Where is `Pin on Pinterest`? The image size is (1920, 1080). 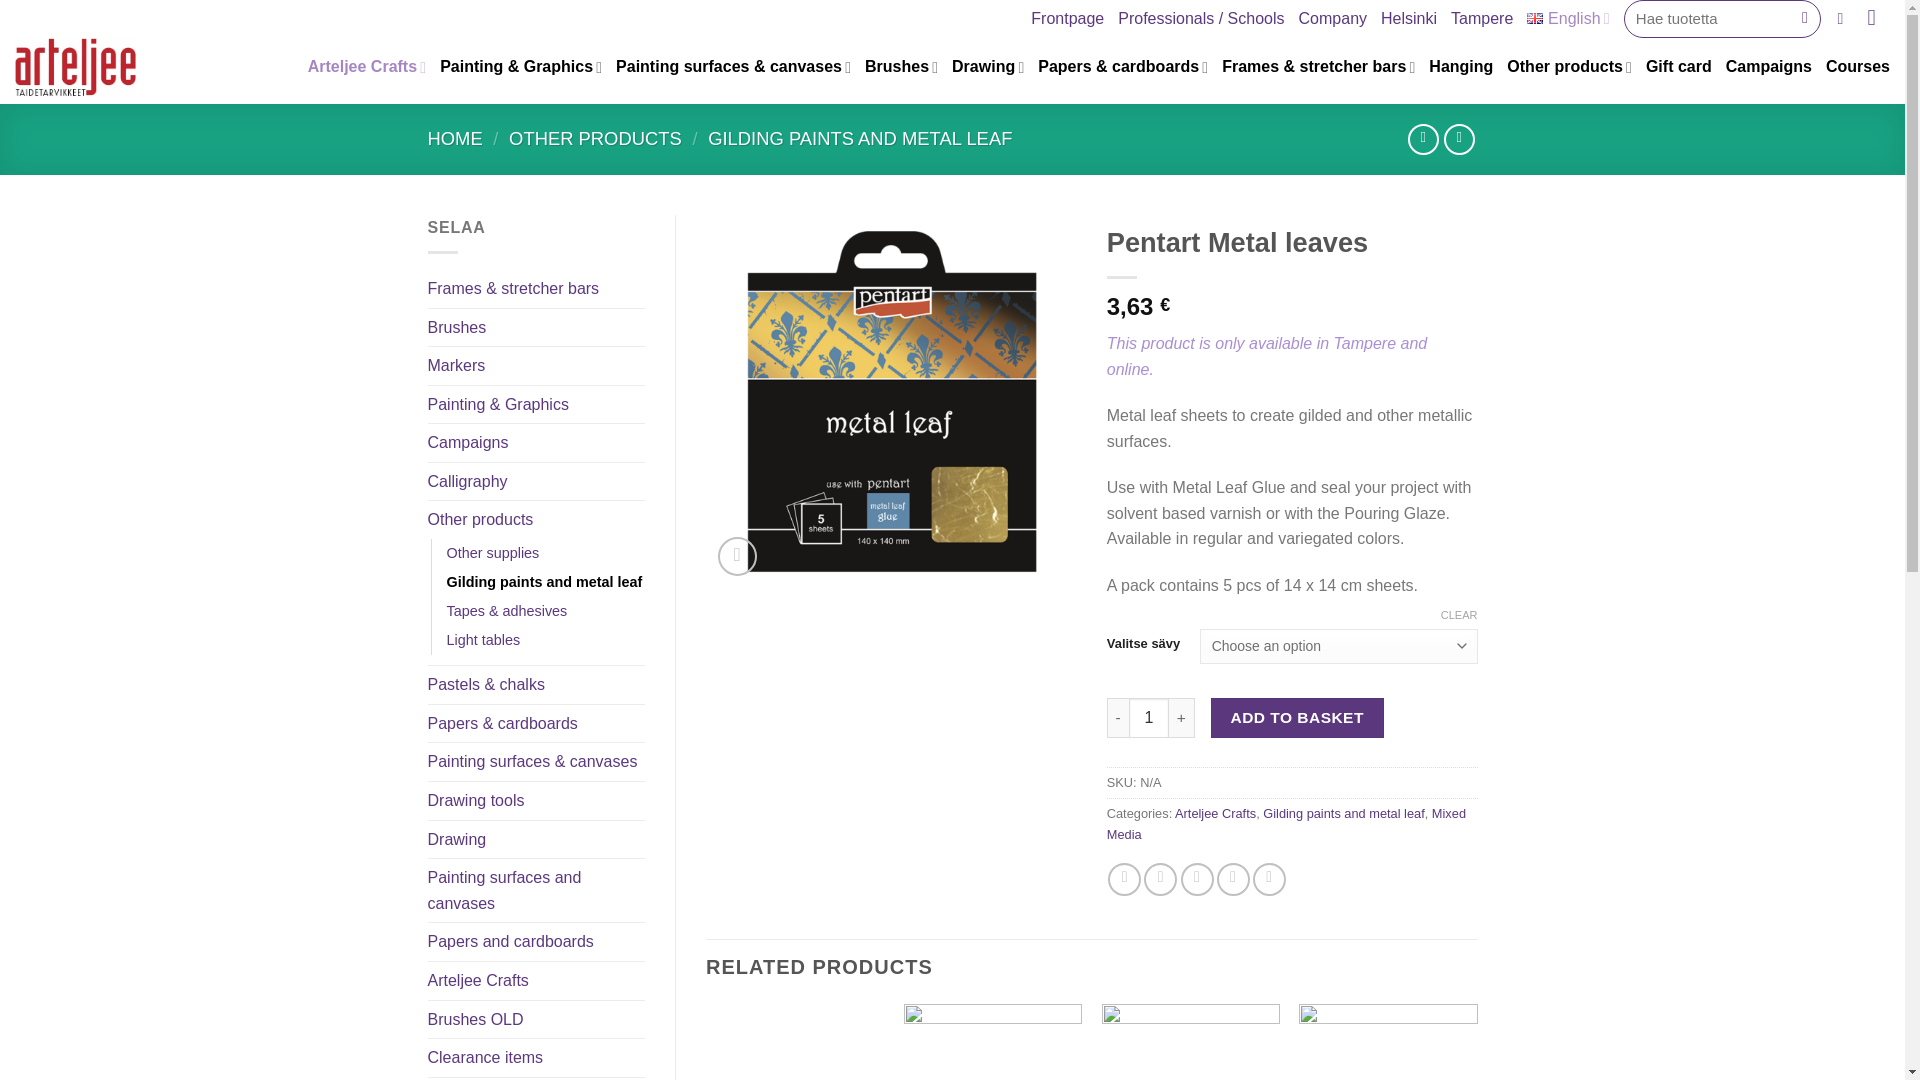 Pin on Pinterest is located at coordinates (1233, 879).